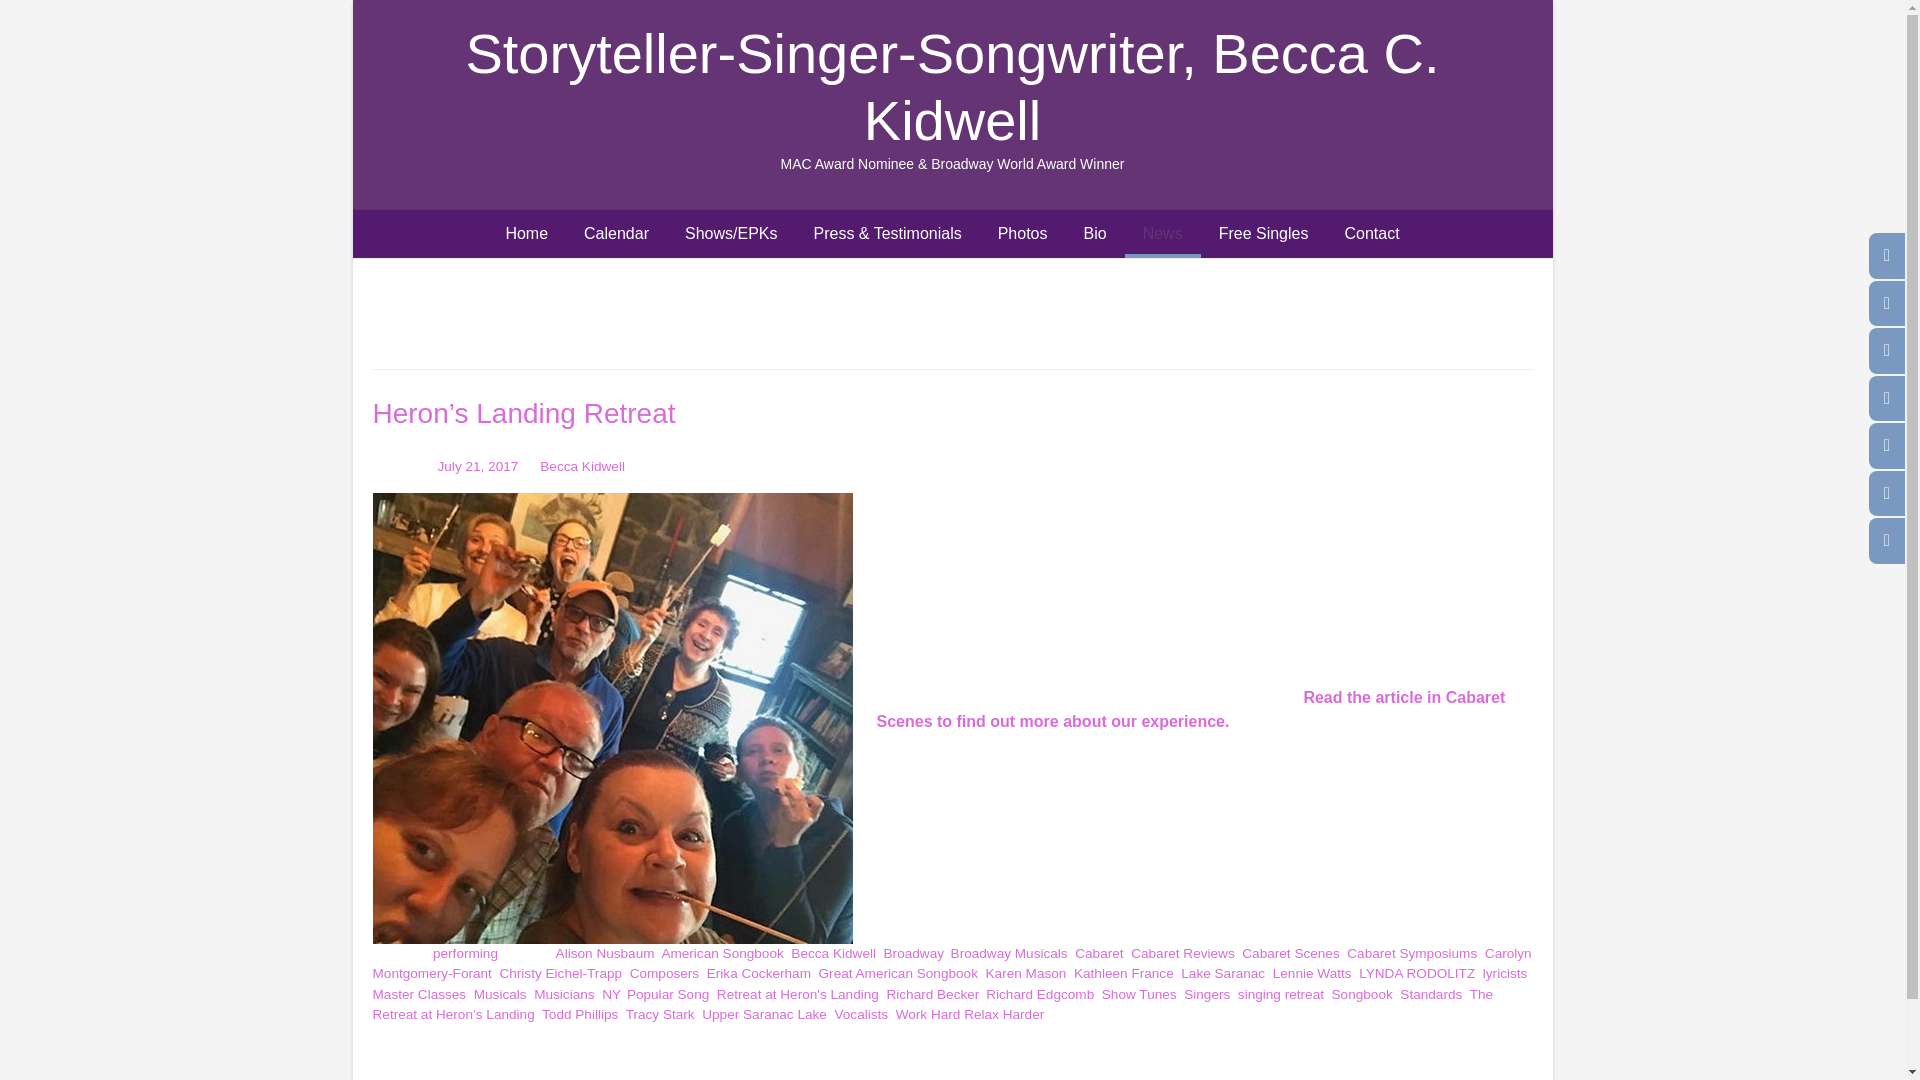  I want to click on Contact, so click(1371, 234).